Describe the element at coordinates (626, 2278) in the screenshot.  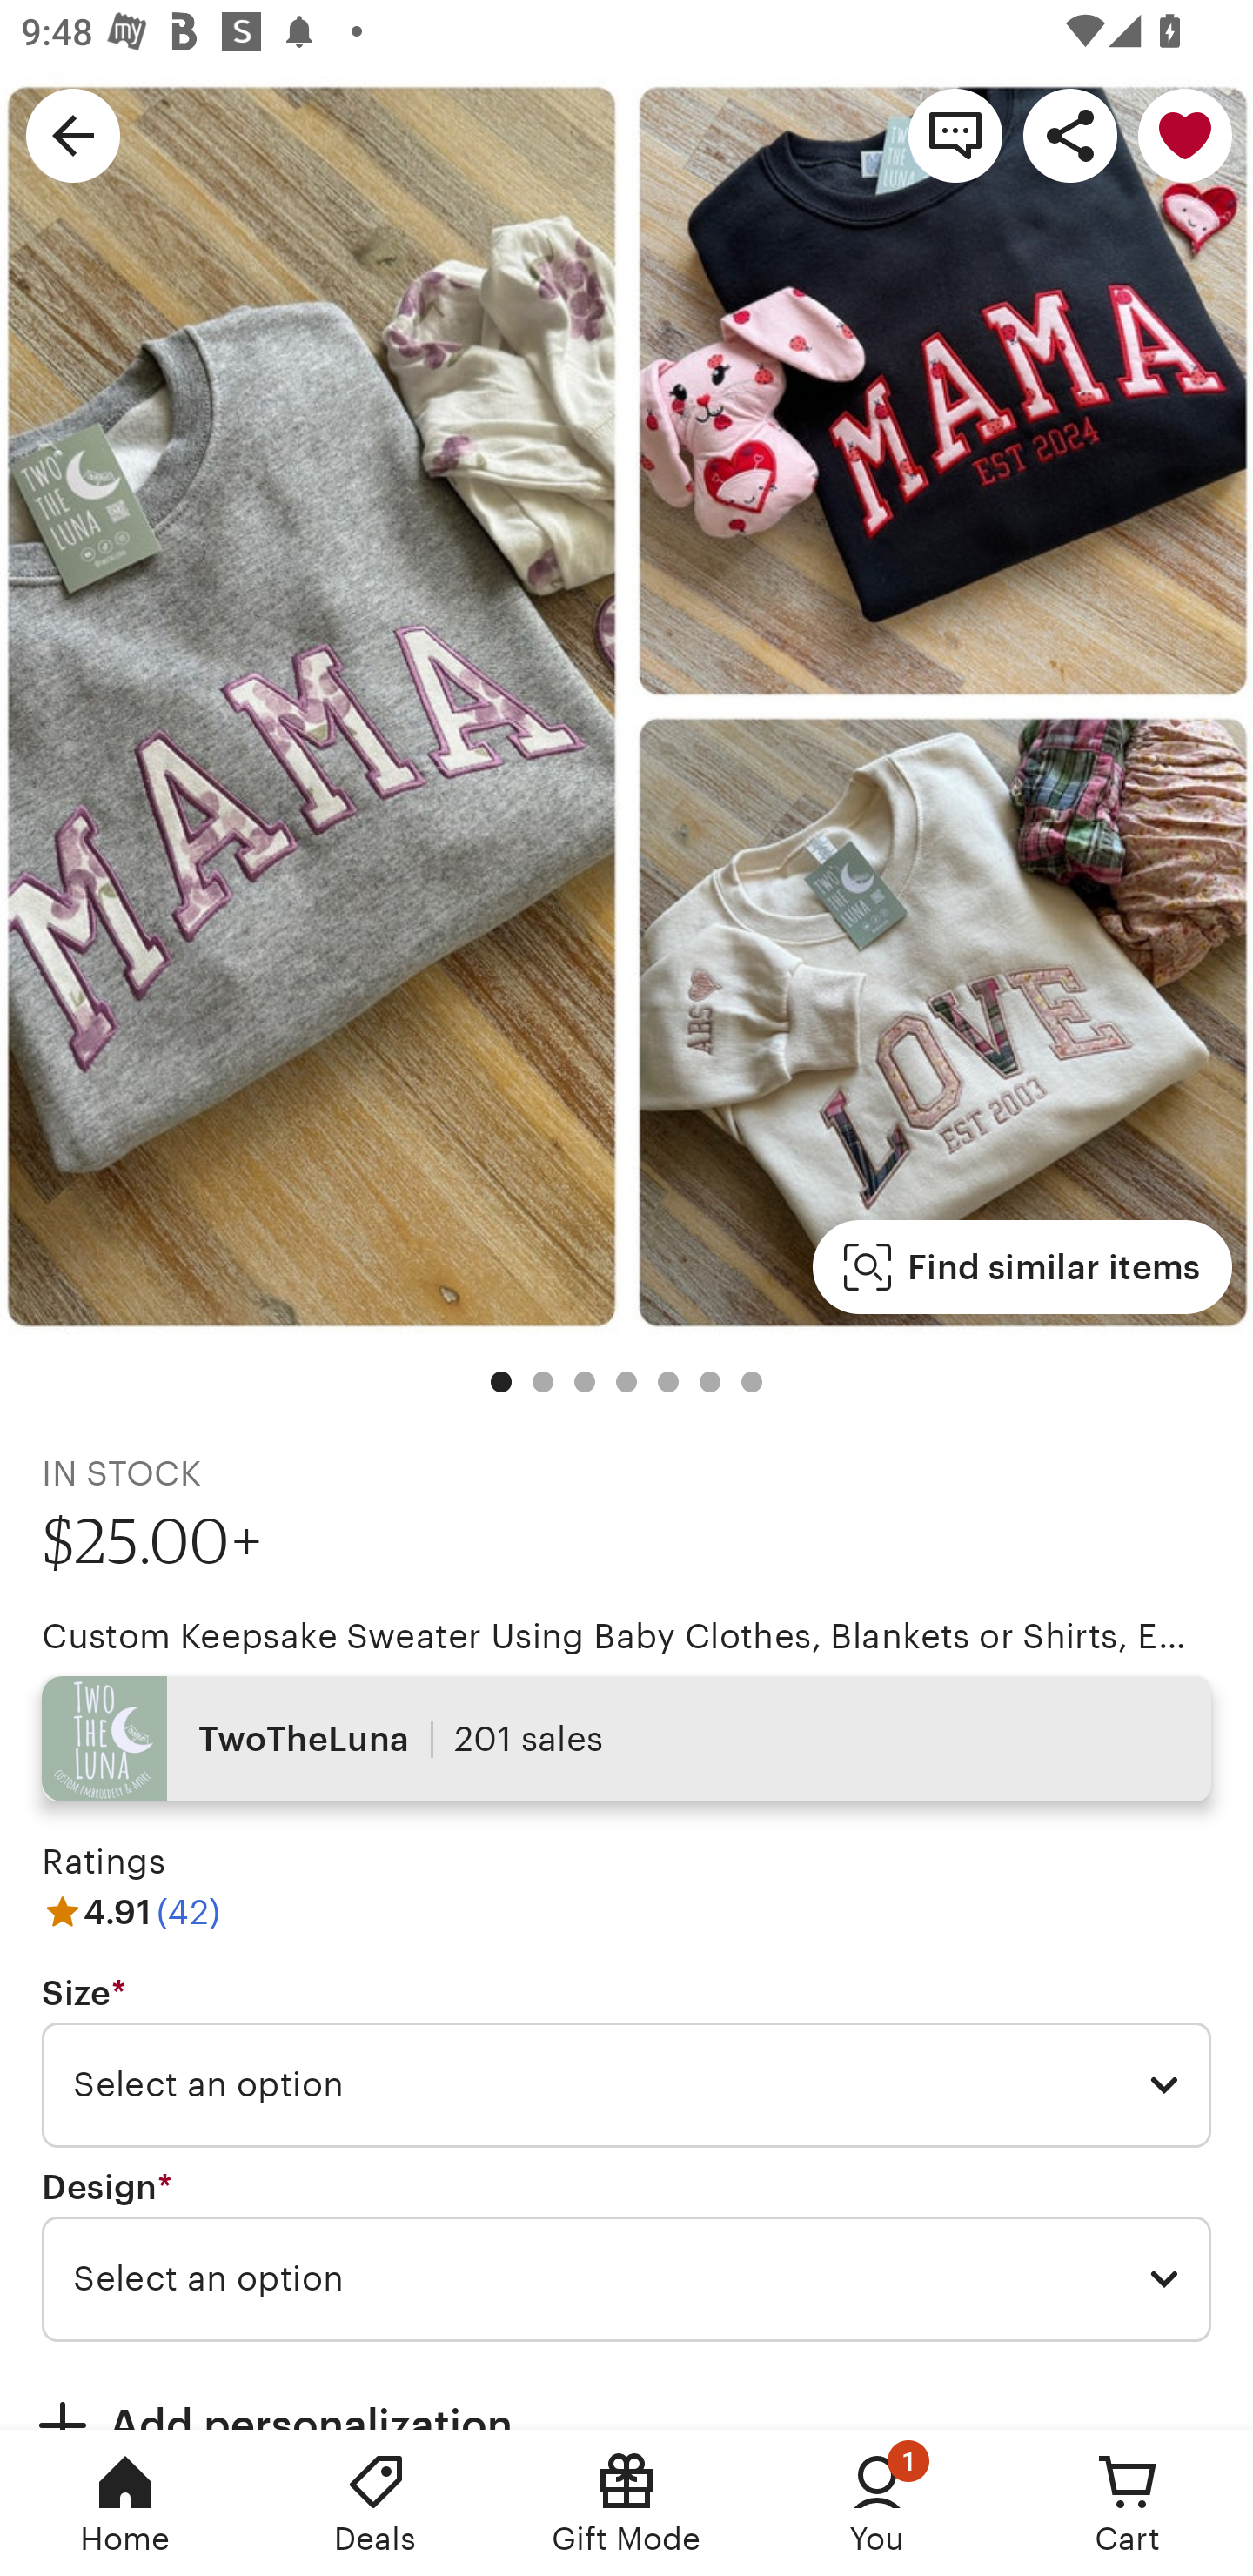
I see `Select an option` at that location.